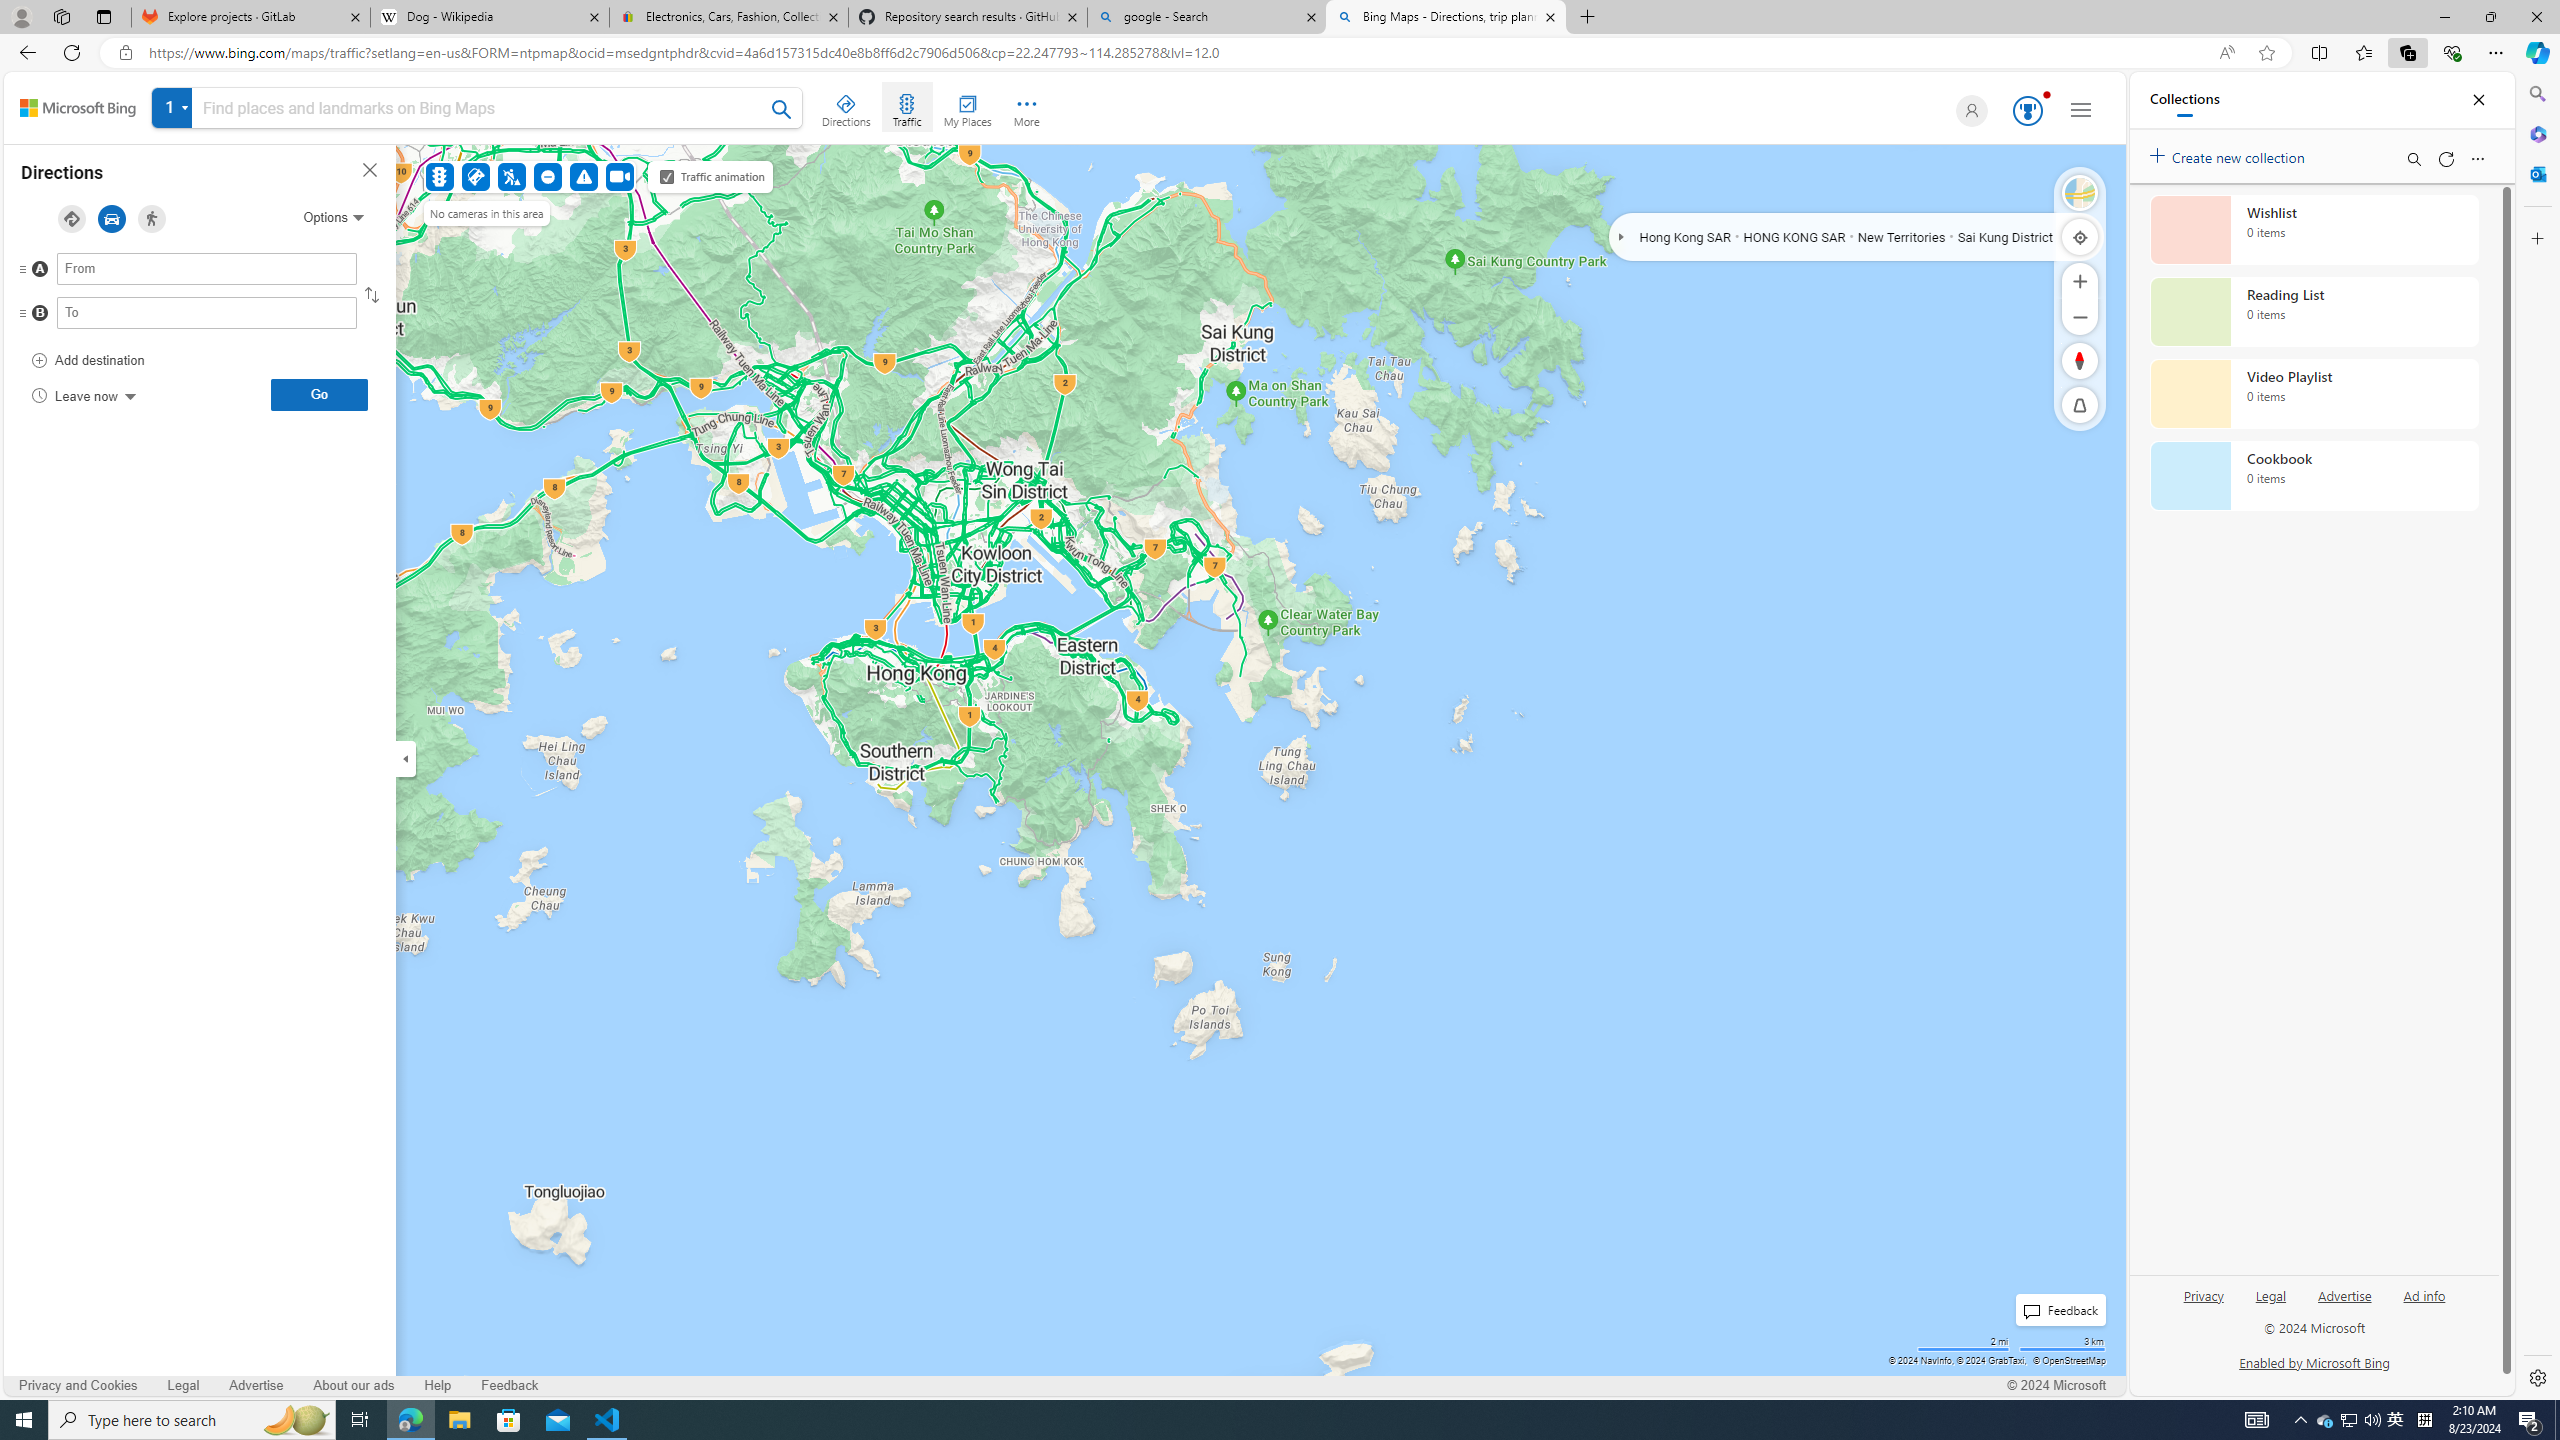 Image resolution: width=2560 pixels, height=1440 pixels. What do you see at coordinates (2270, 1294) in the screenshot?
I see `Legal` at bounding box center [2270, 1294].